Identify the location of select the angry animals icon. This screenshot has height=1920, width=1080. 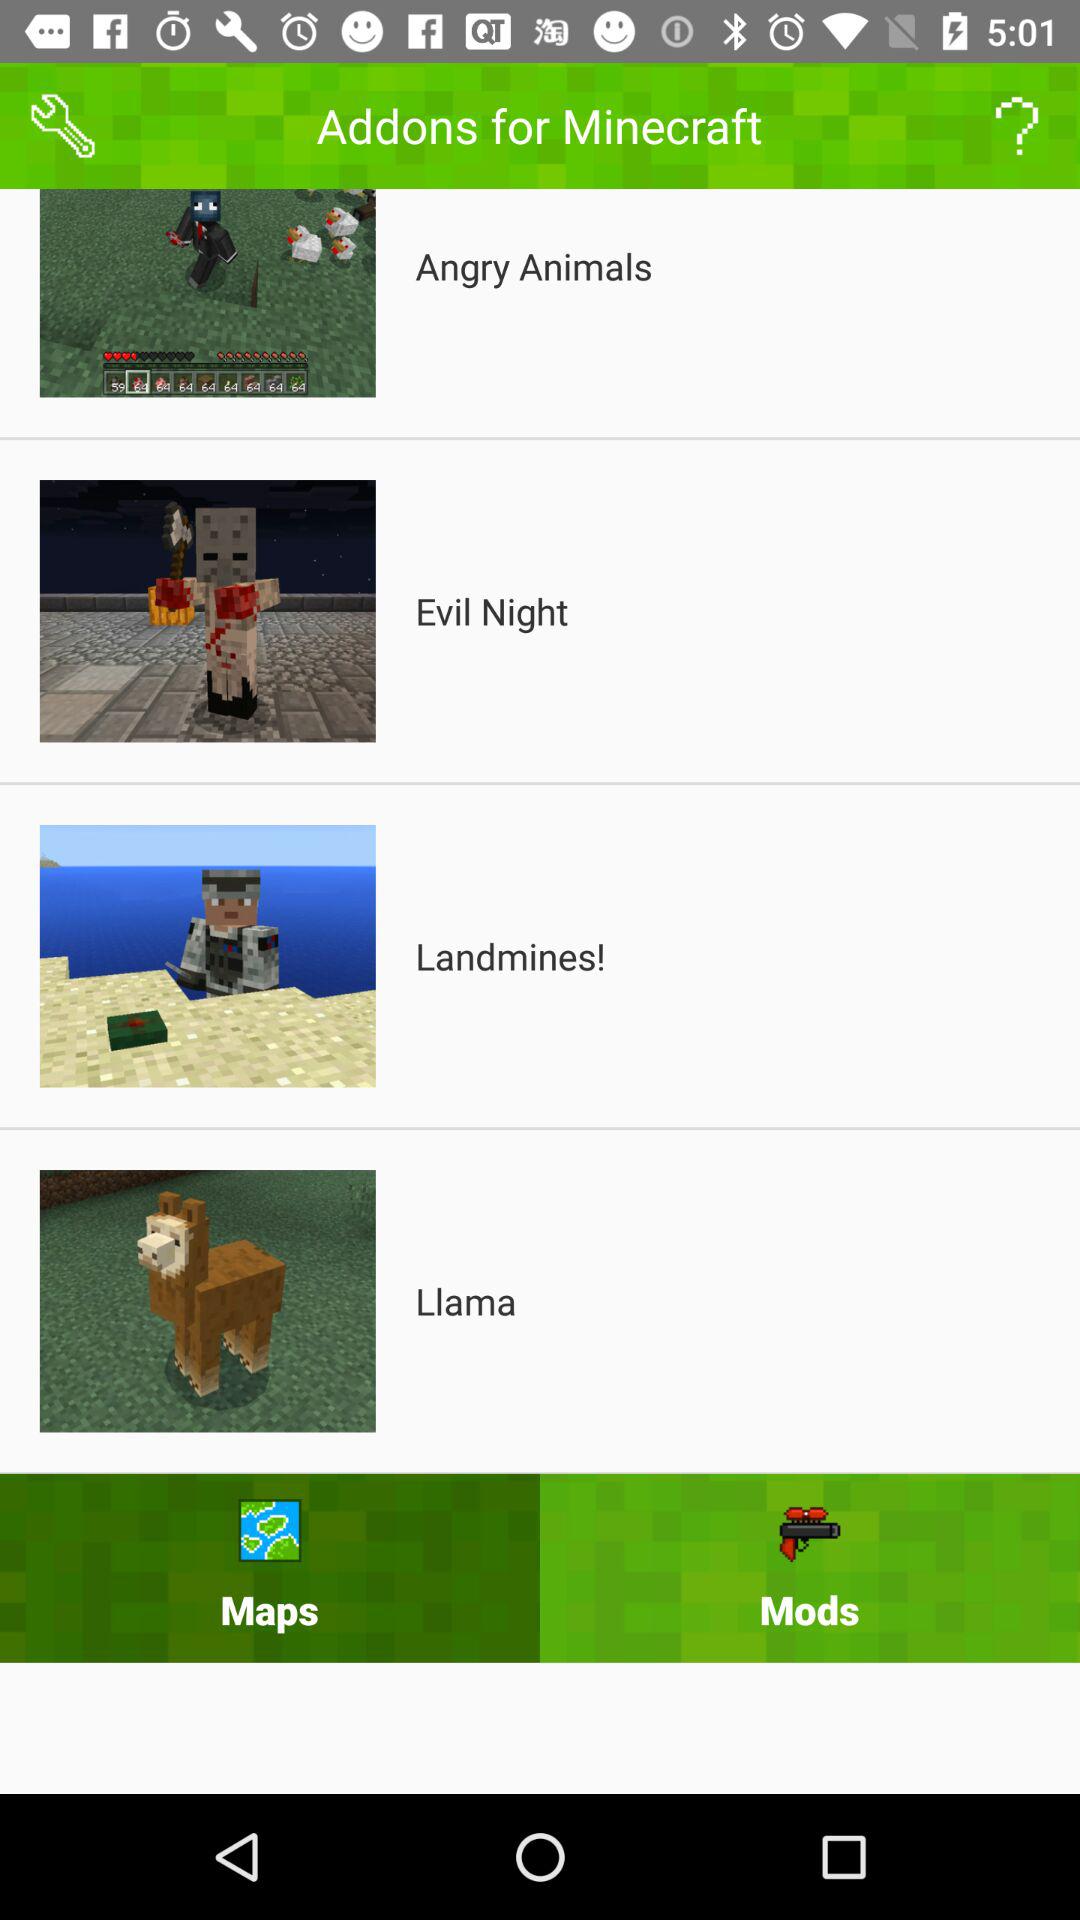
(534, 266).